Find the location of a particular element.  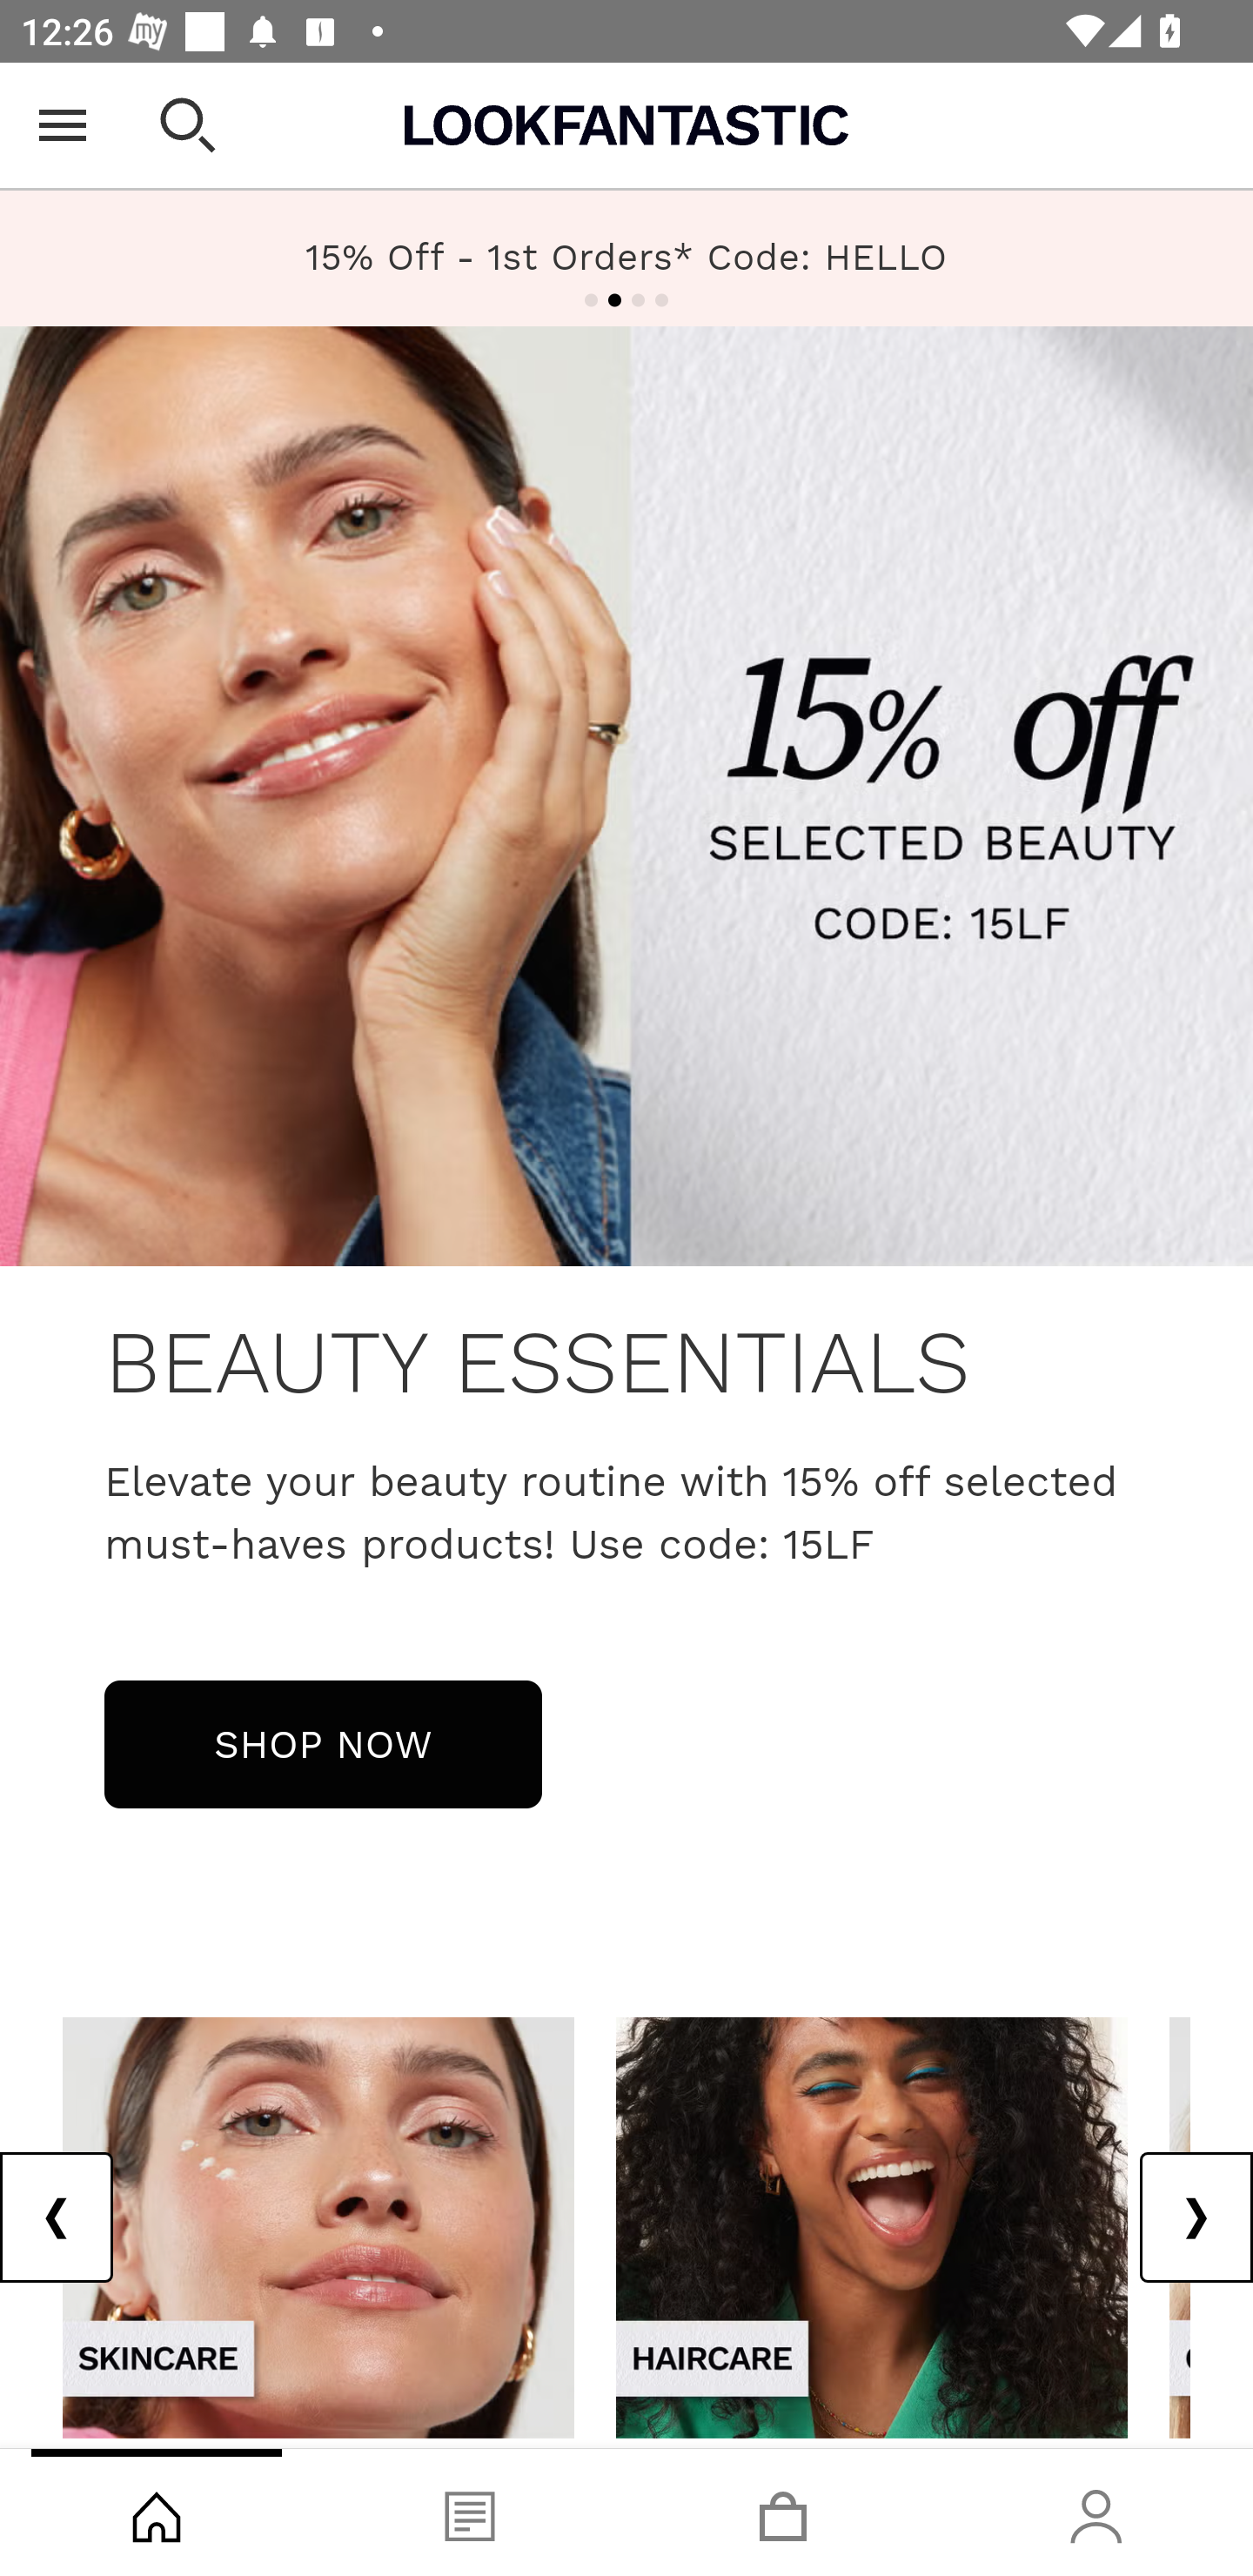

Open search is located at coordinates (188, 125).